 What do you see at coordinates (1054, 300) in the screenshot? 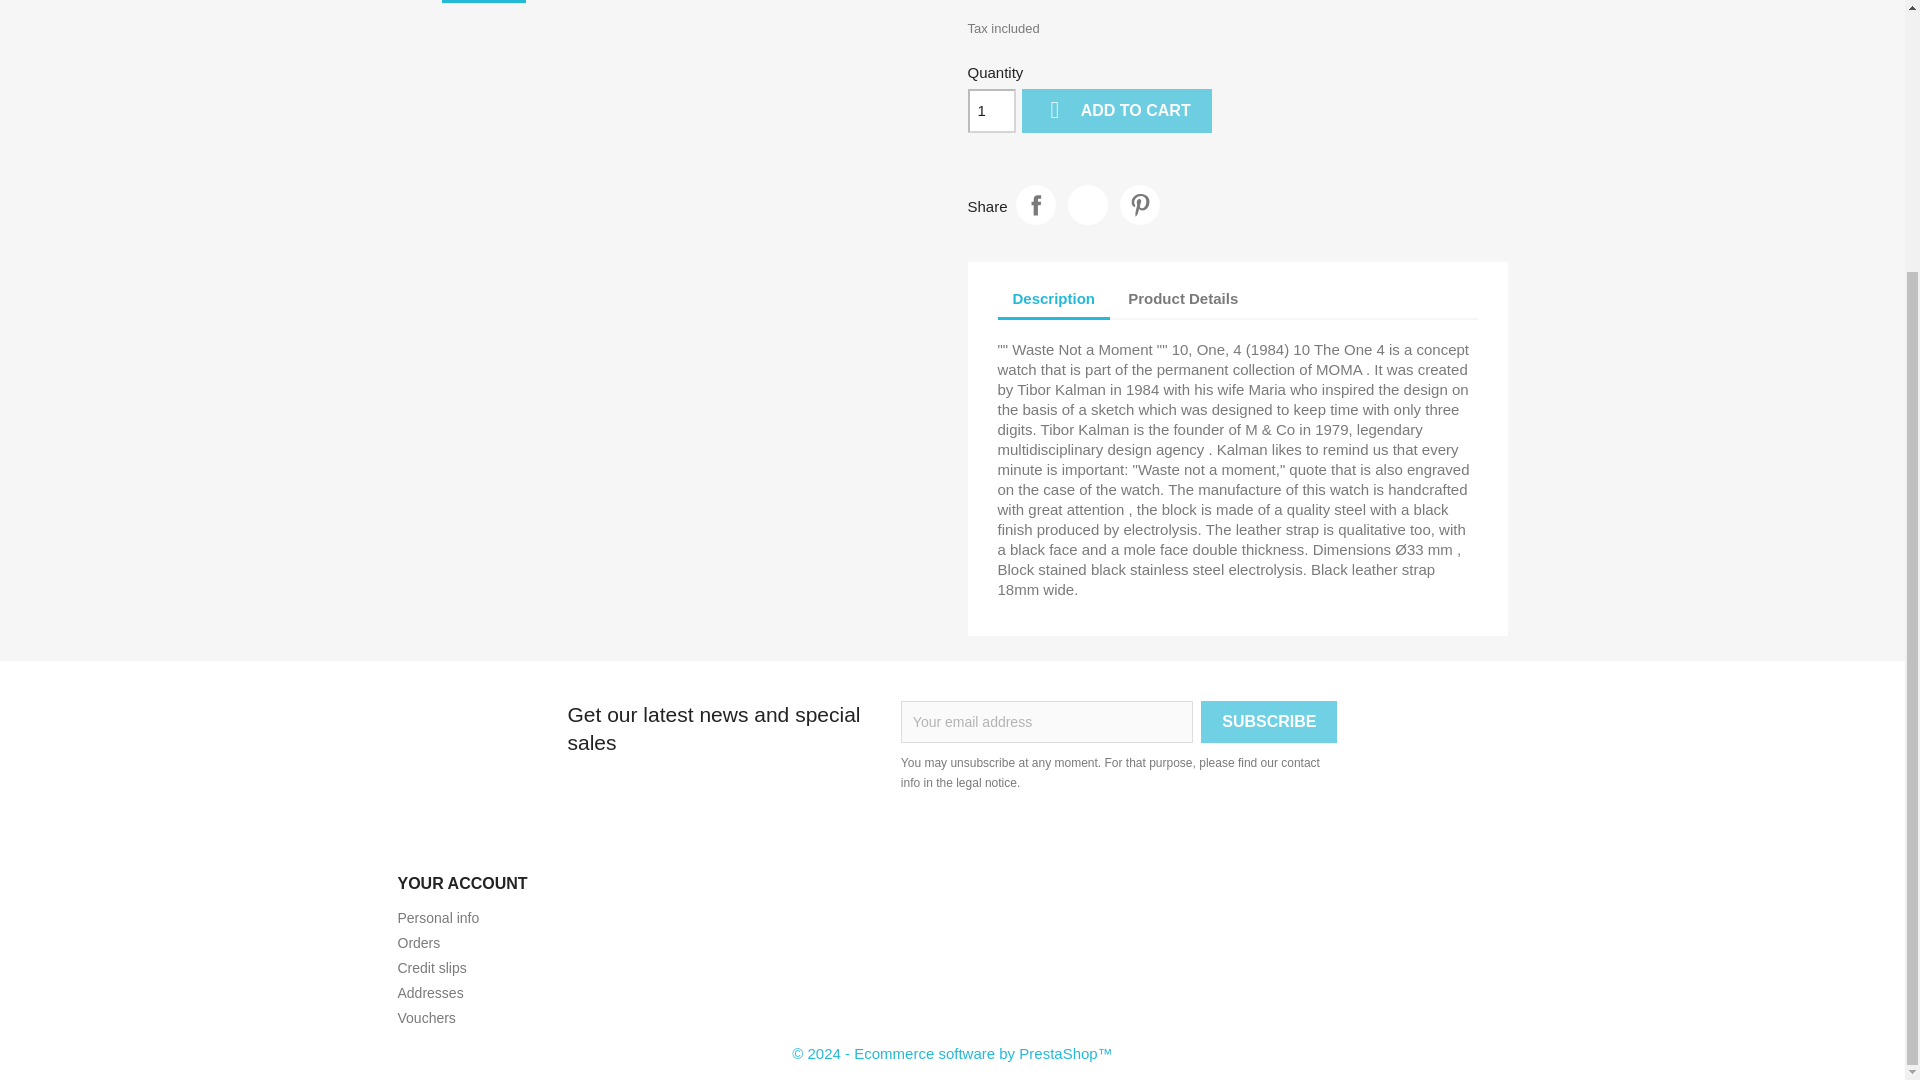
I see `Description` at bounding box center [1054, 300].